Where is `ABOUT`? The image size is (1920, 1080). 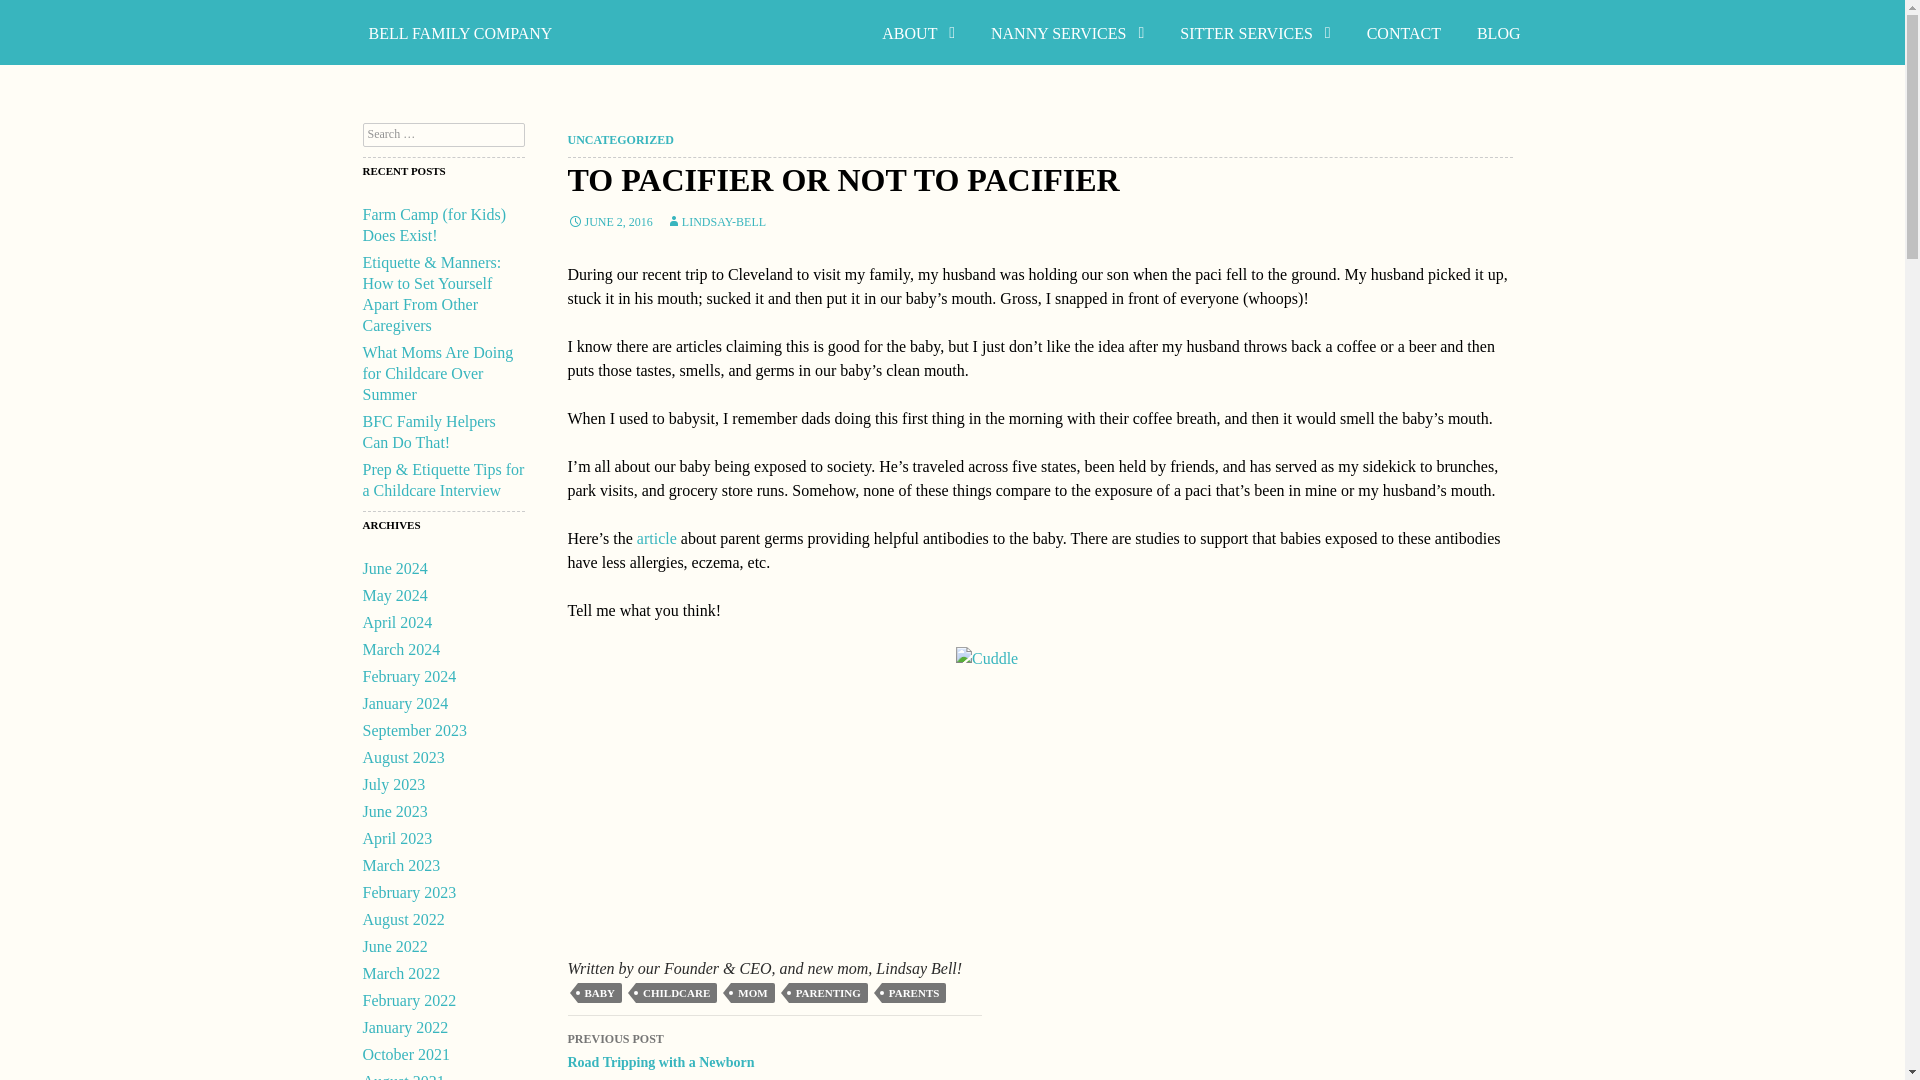 ABOUT is located at coordinates (918, 33).